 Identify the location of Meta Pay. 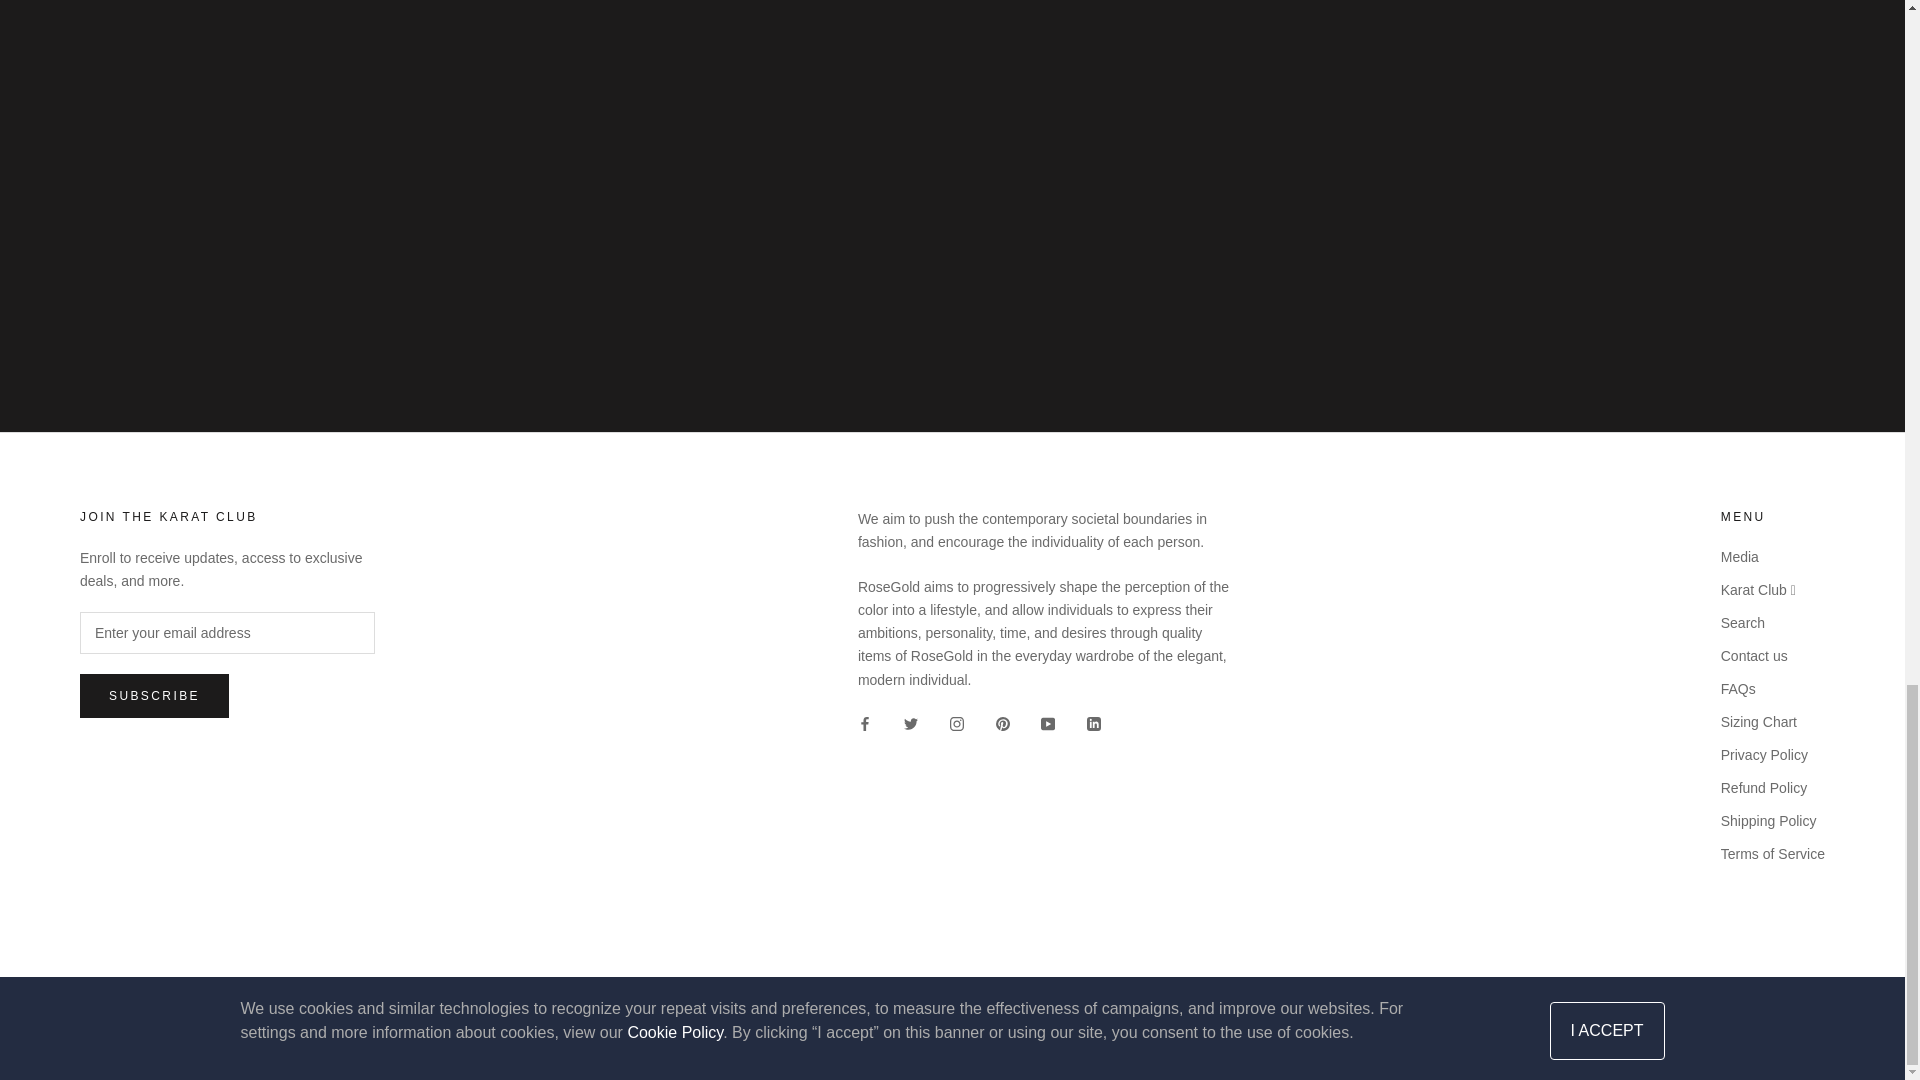
(1482, 1012).